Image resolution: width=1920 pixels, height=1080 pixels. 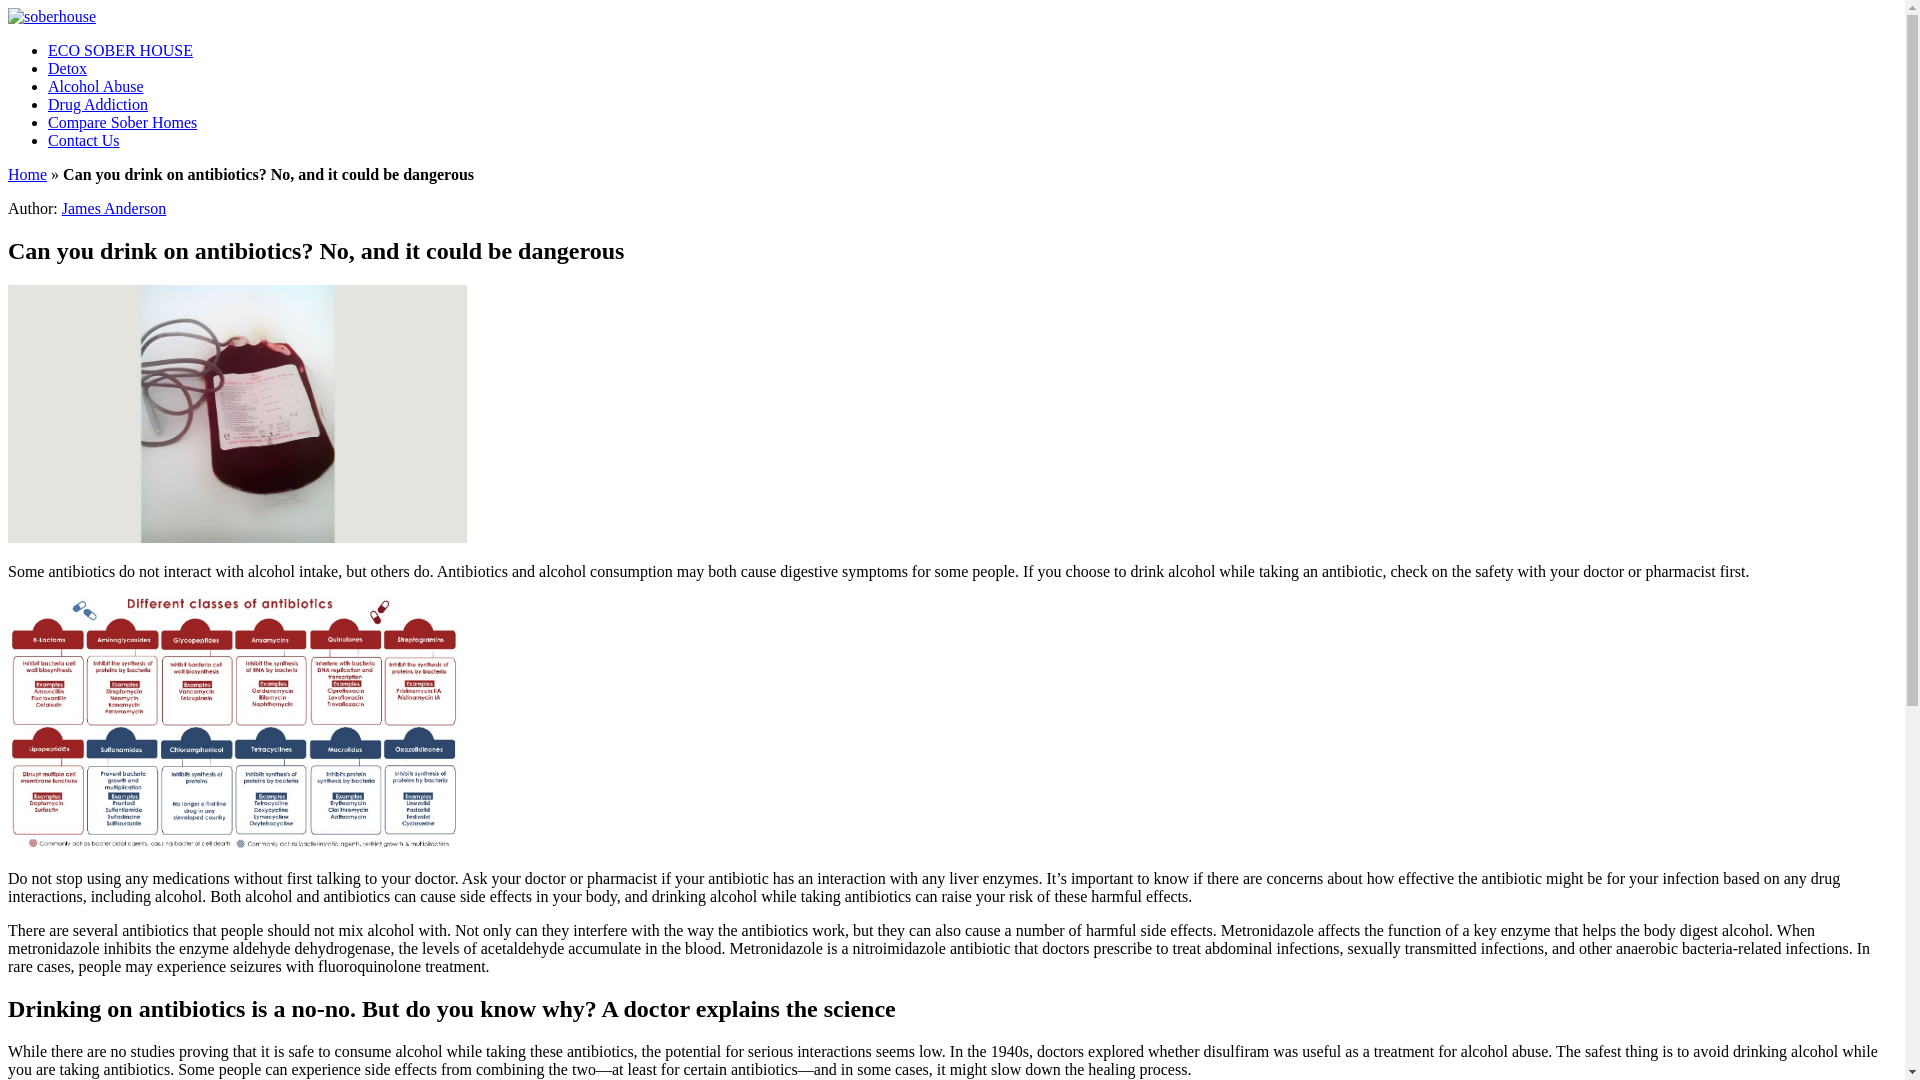 What do you see at coordinates (122, 122) in the screenshot?
I see `Compare Sober Homes` at bounding box center [122, 122].